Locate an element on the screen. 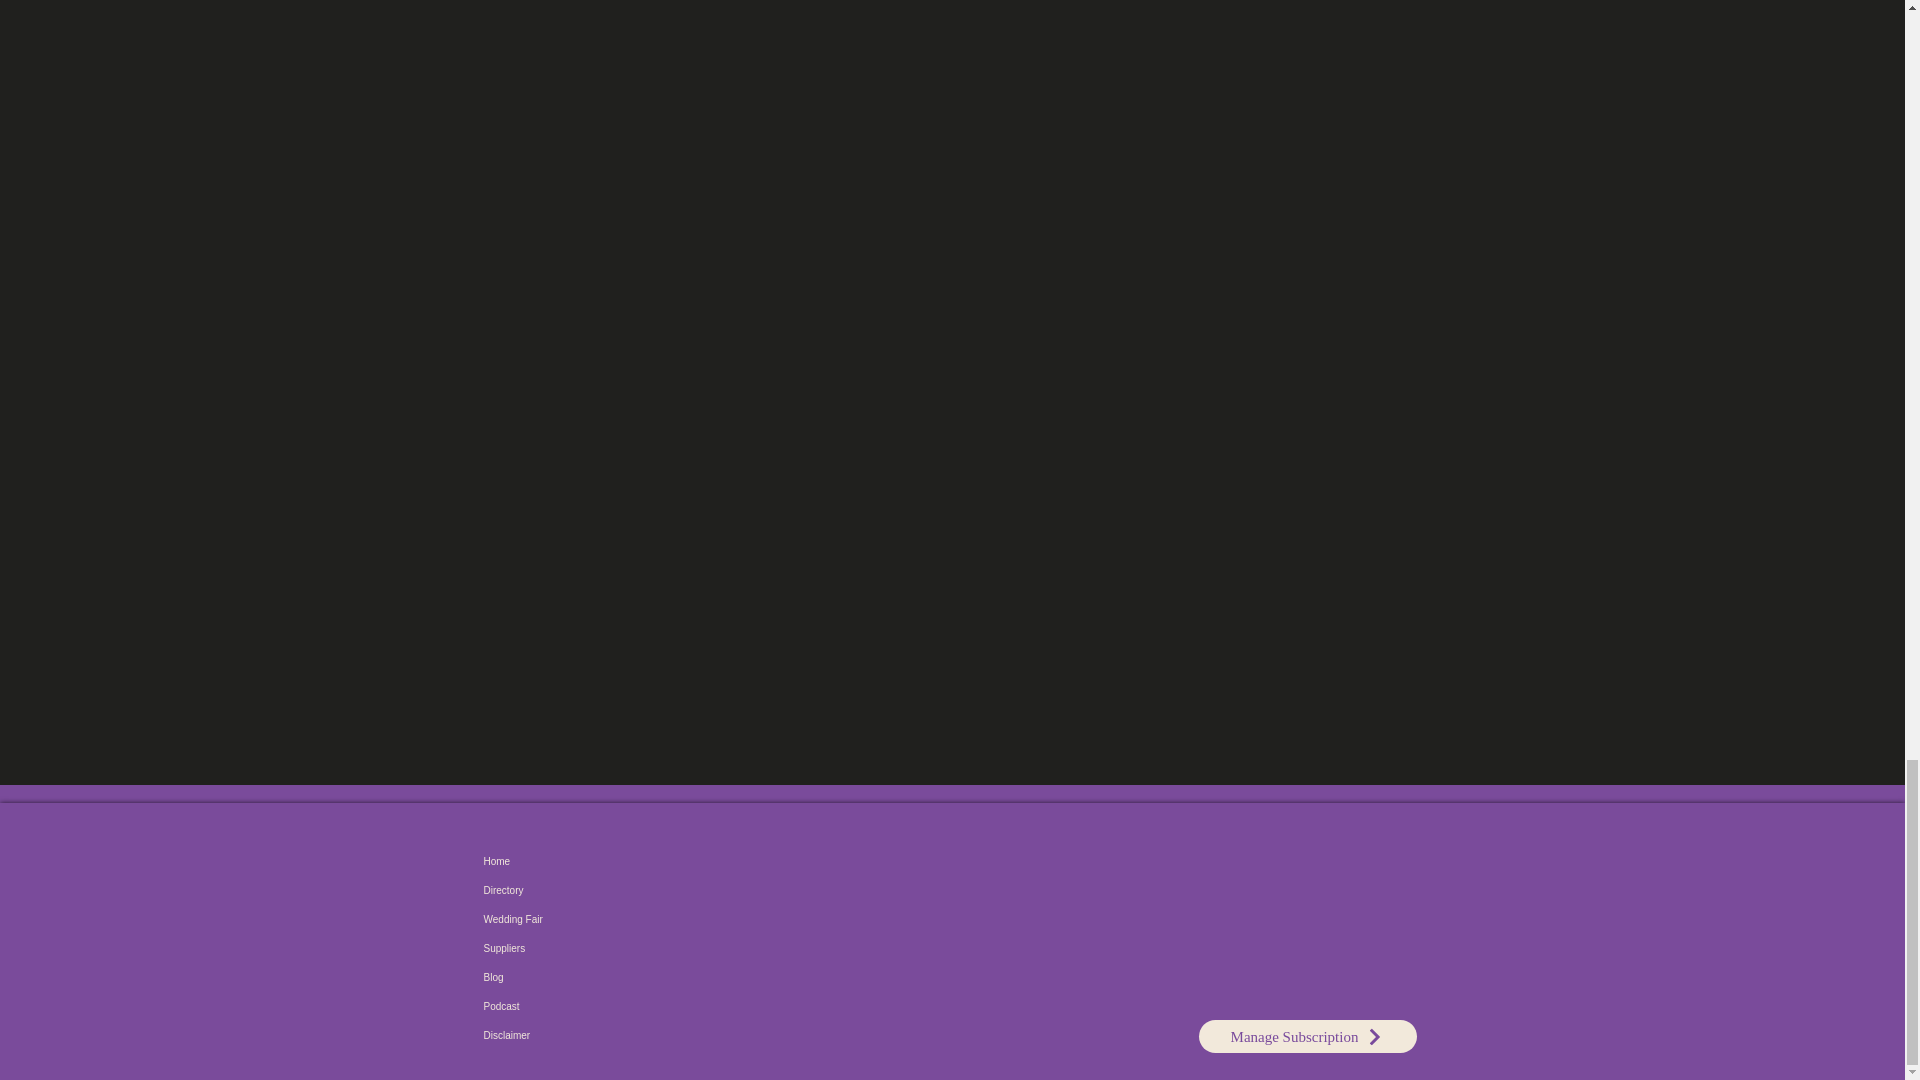 This screenshot has height=1080, width=1920. Blog is located at coordinates (655, 978).